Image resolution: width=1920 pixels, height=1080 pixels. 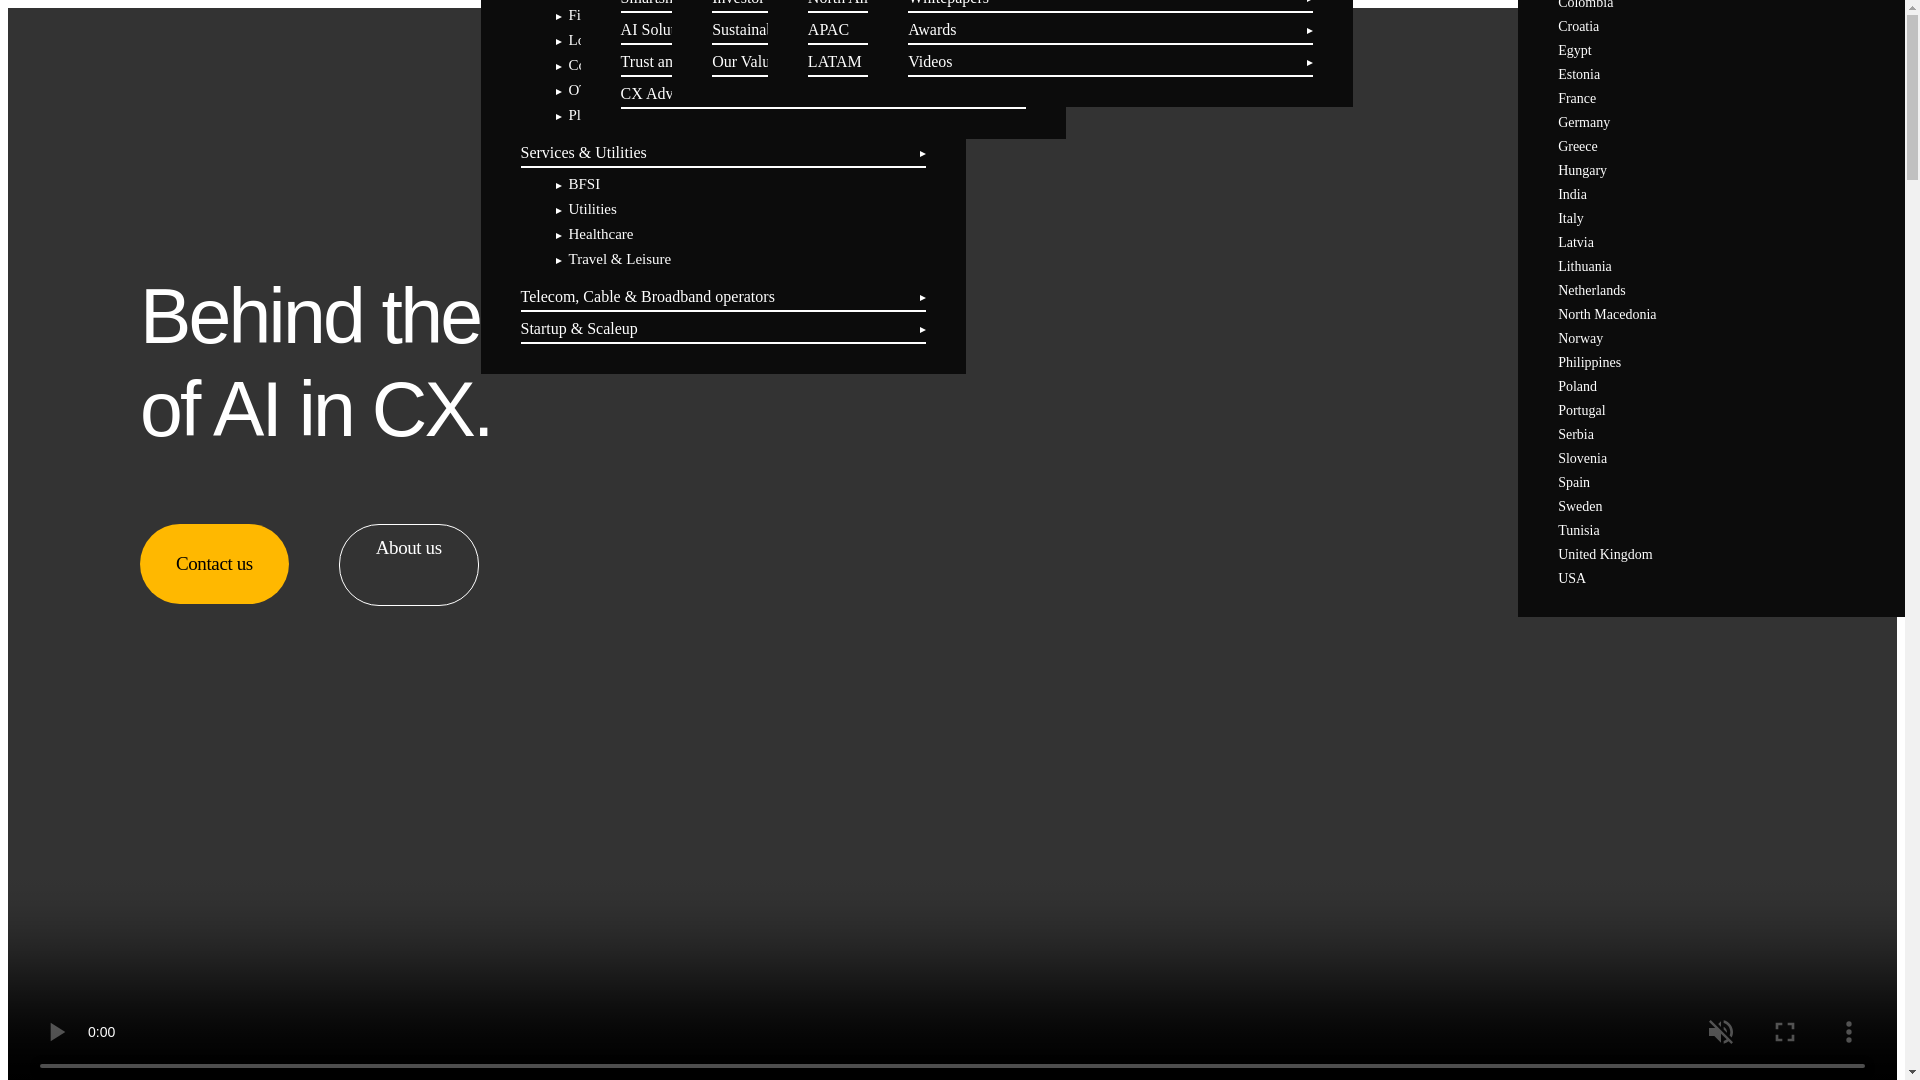 I want to click on Utilities, so click(x=592, y=208).